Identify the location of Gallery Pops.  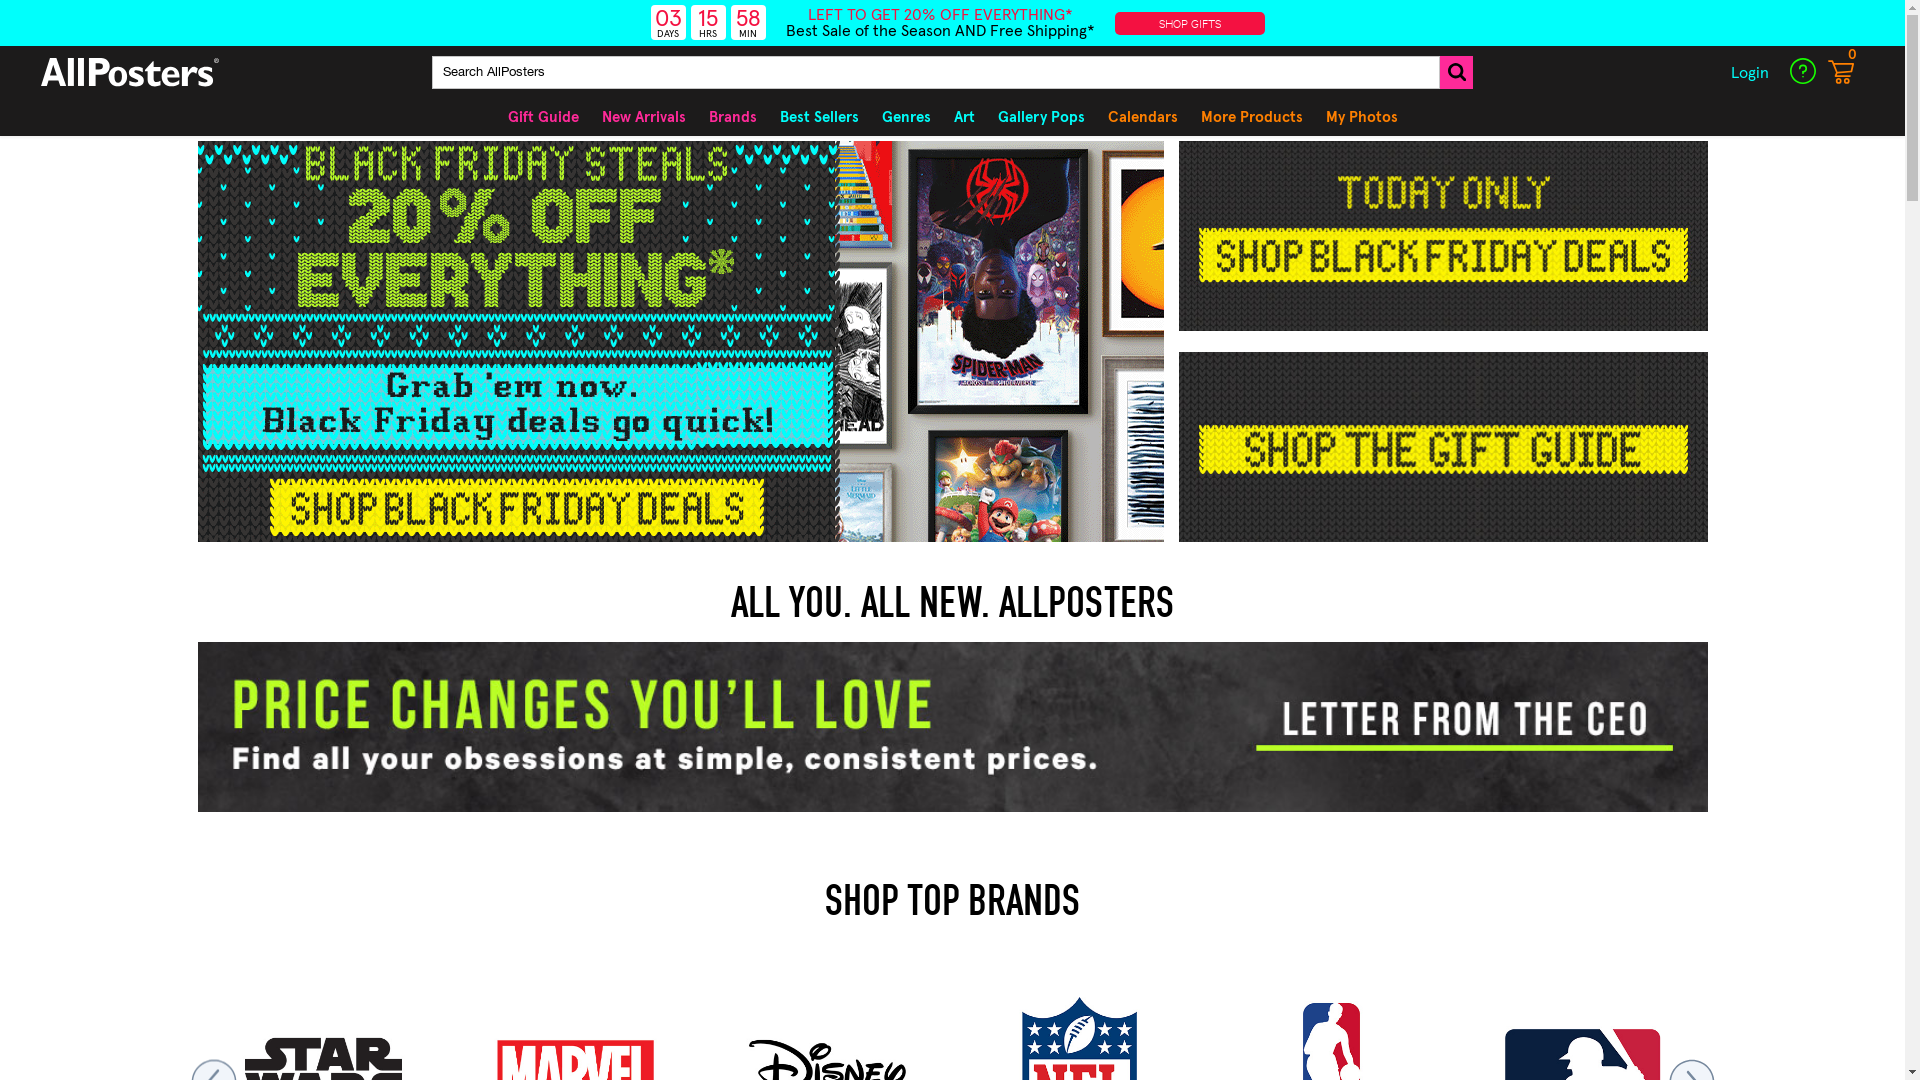
(1041, 118).